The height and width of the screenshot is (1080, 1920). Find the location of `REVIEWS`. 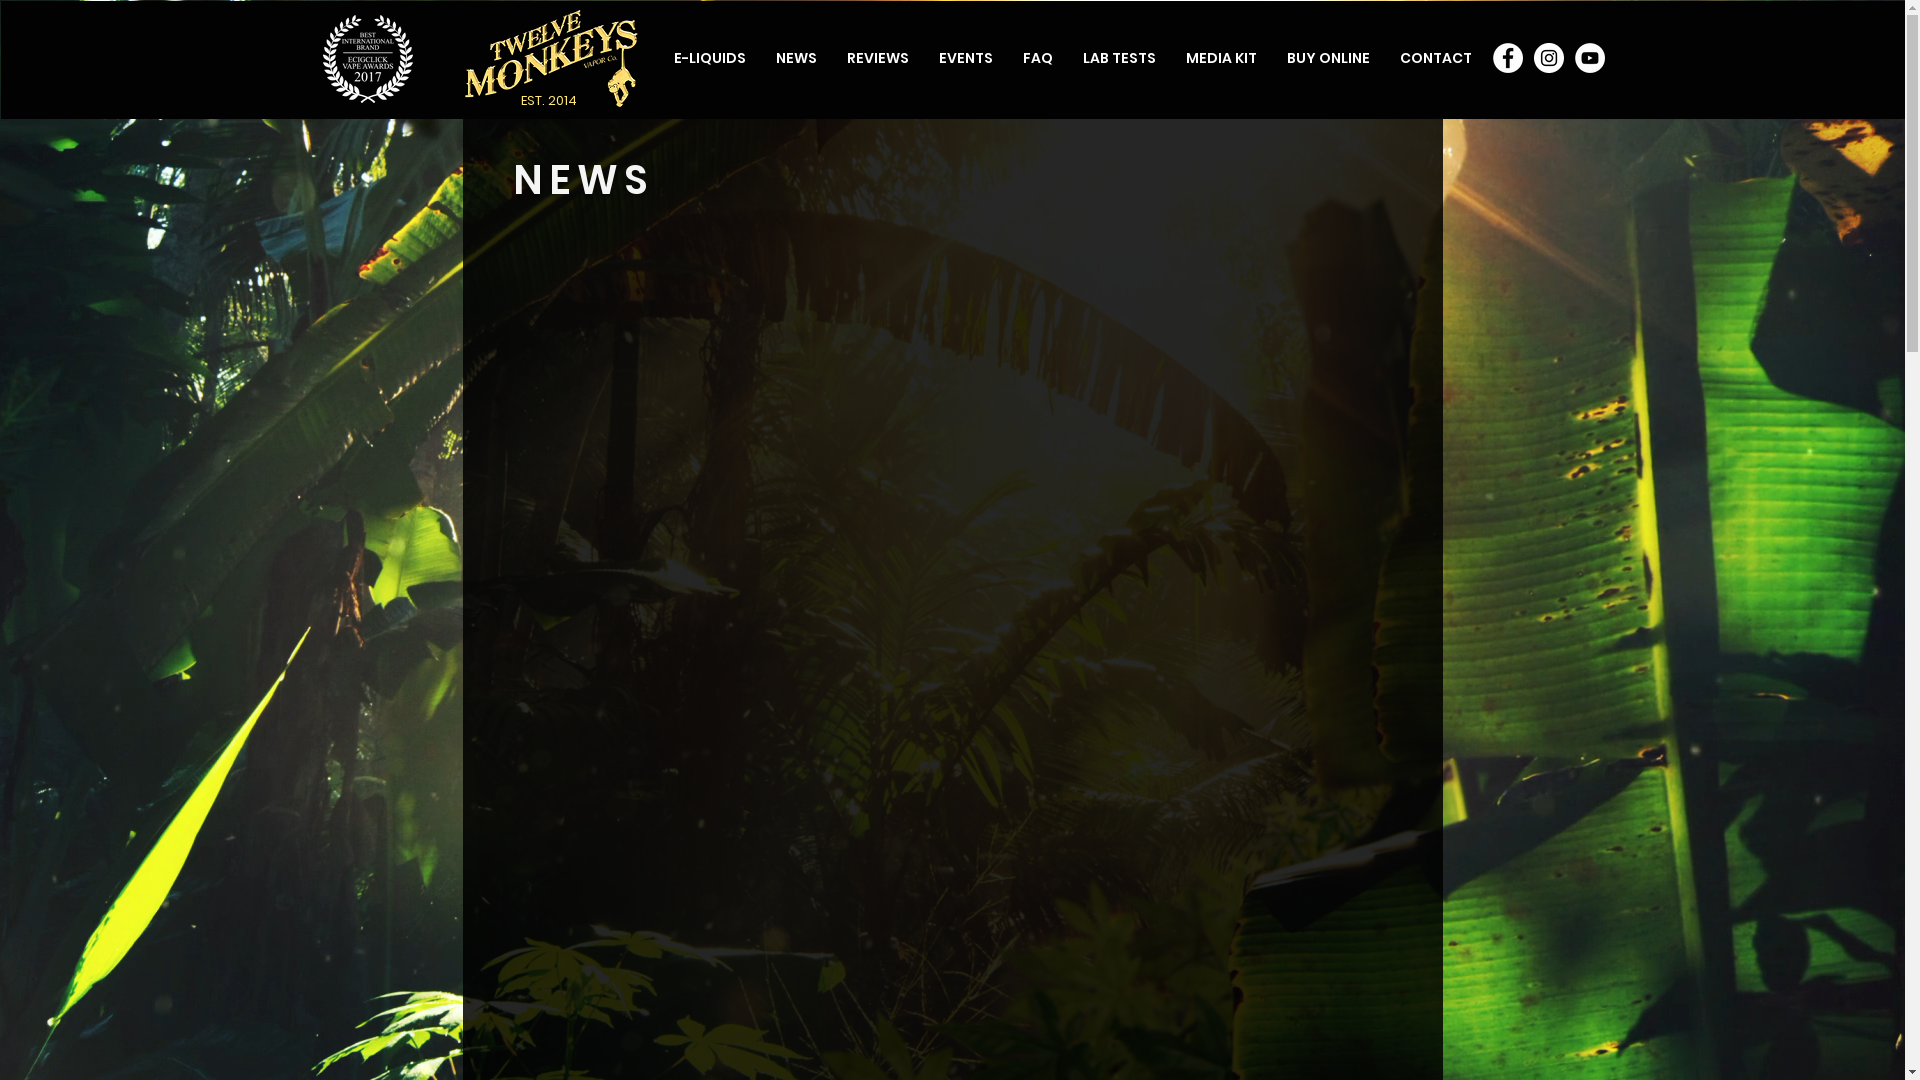

REVIEWS is located at coordinates (878, 58).